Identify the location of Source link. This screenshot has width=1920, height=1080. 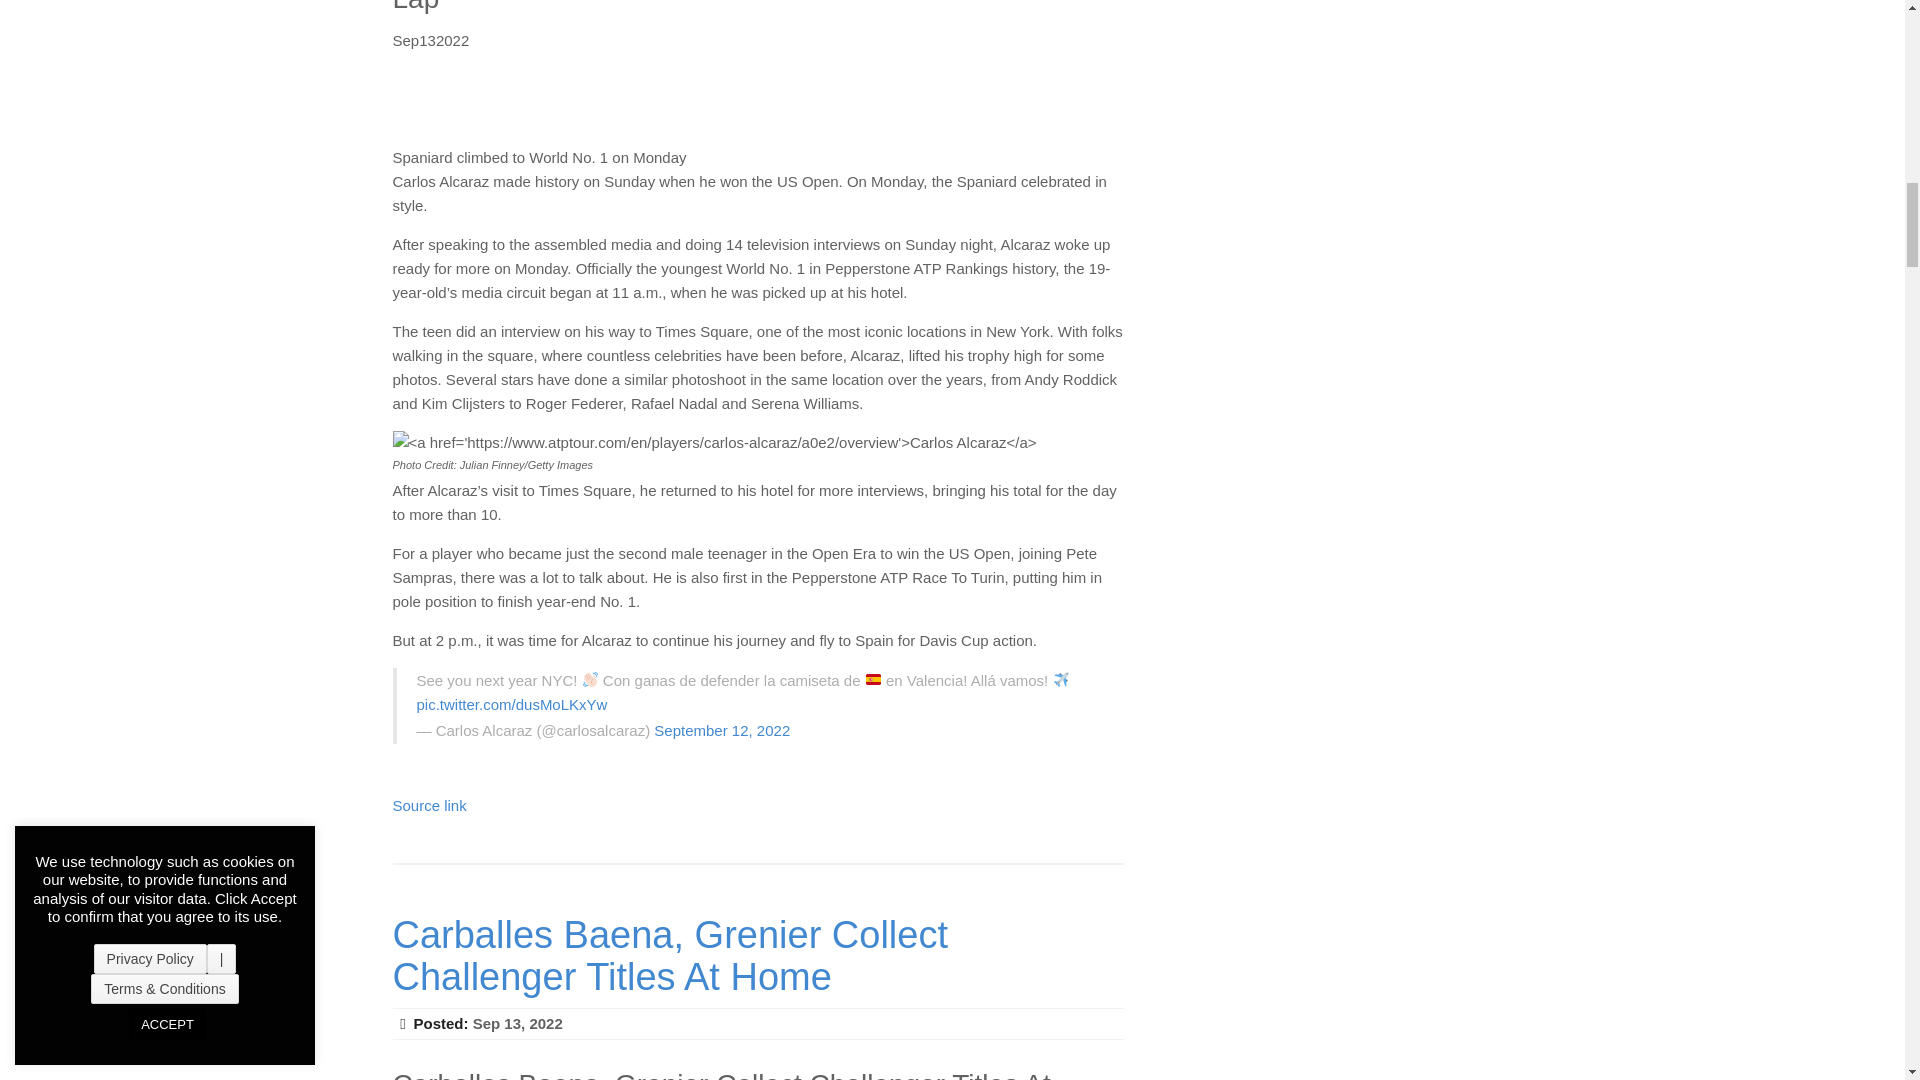
(428, 806).